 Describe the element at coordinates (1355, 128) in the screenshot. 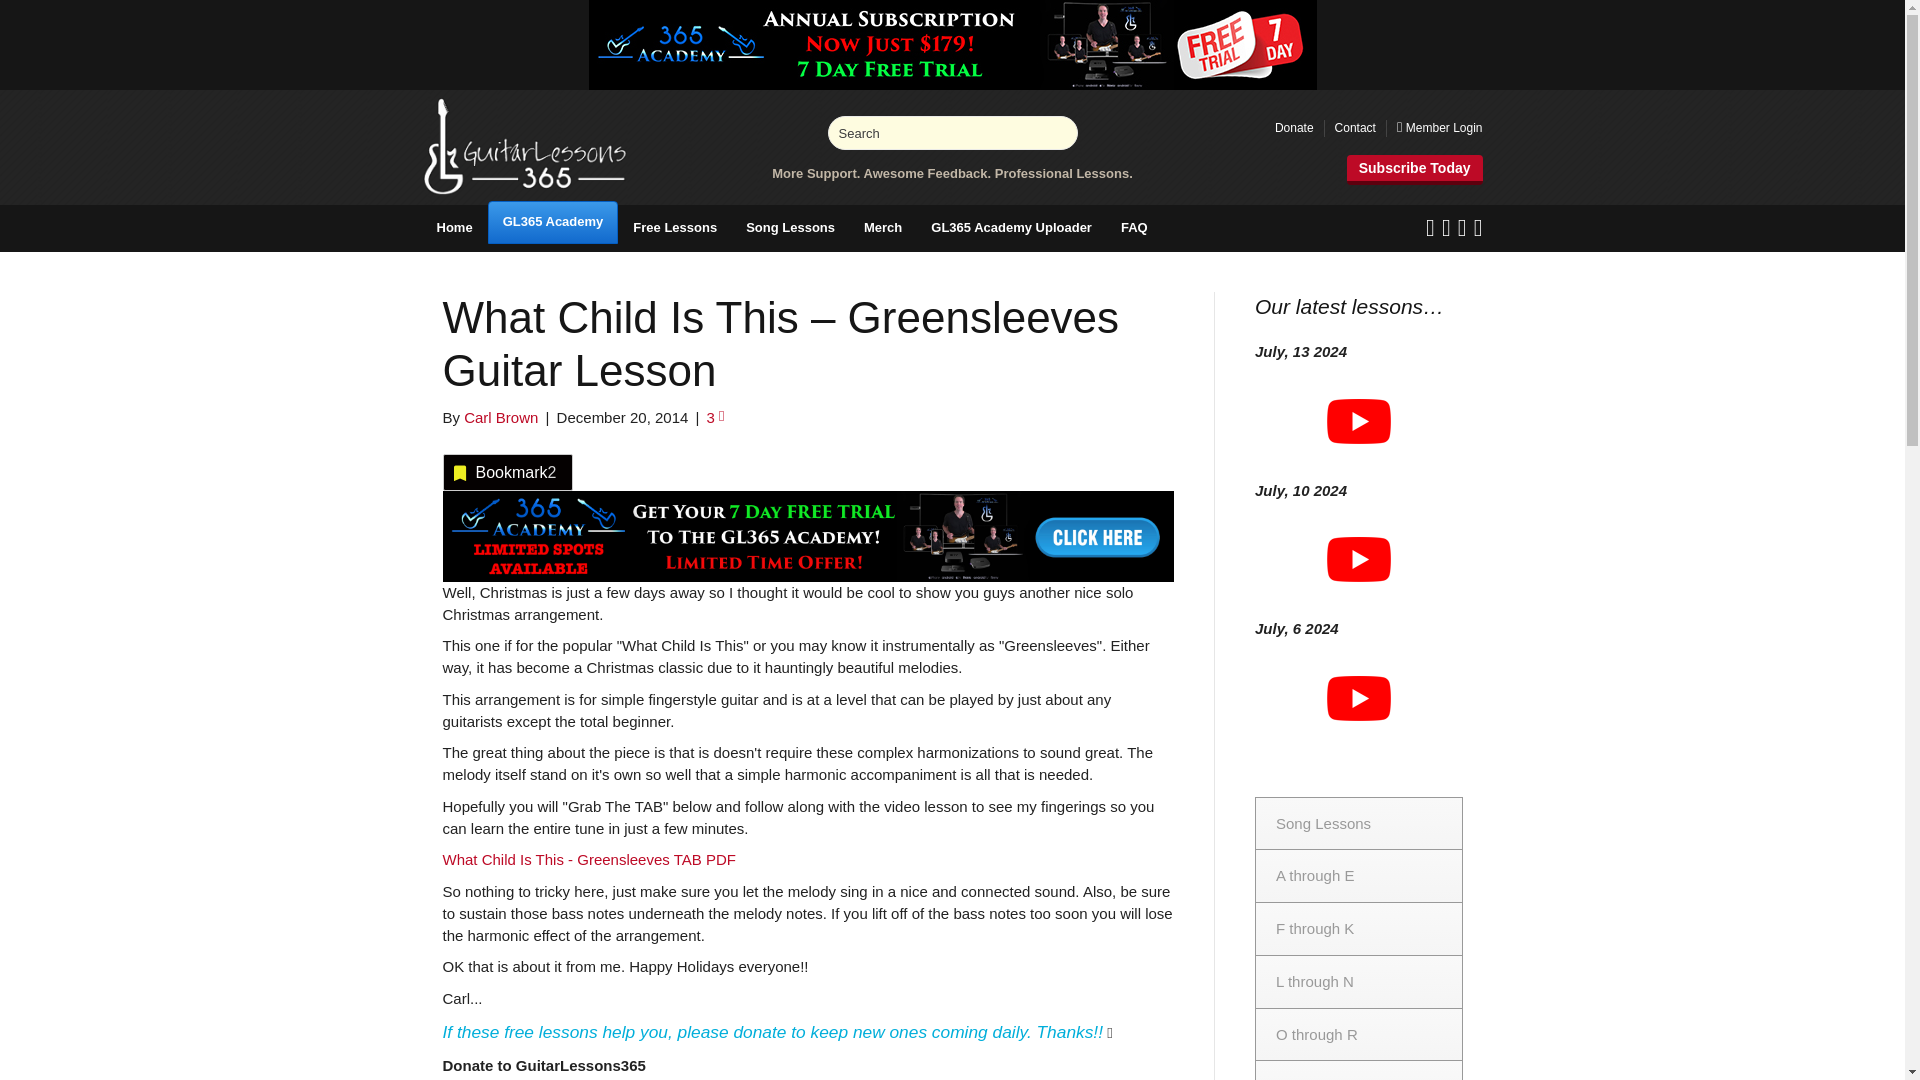

I see `Contact` at that location.